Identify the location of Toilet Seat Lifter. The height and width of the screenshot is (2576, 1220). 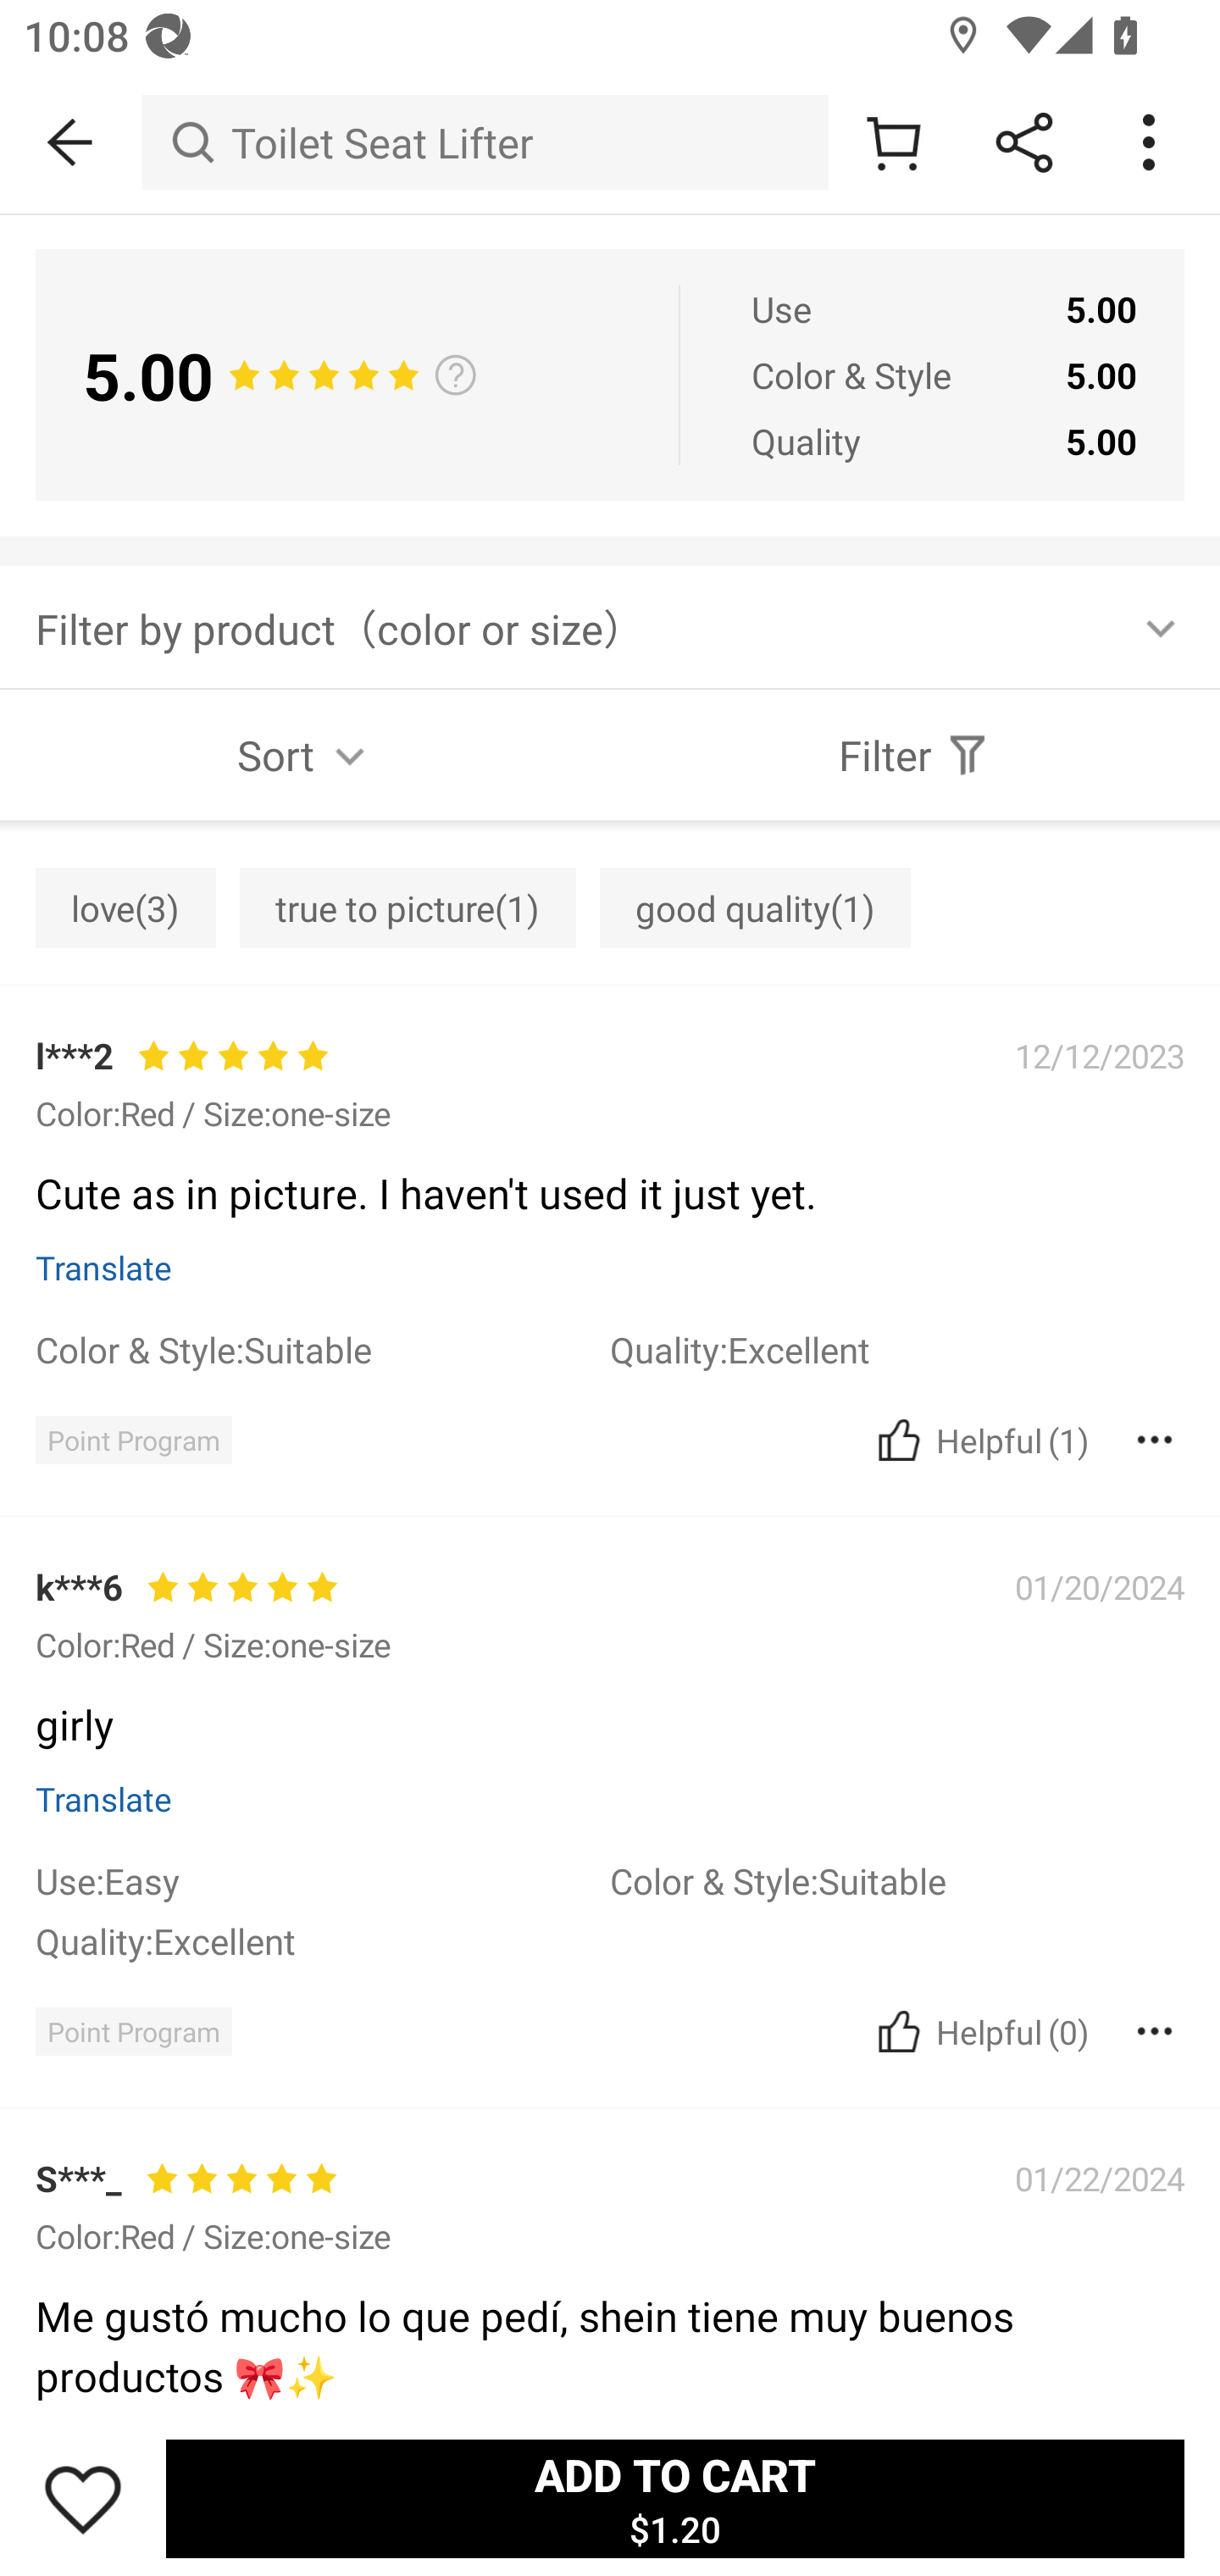
(485, 142).